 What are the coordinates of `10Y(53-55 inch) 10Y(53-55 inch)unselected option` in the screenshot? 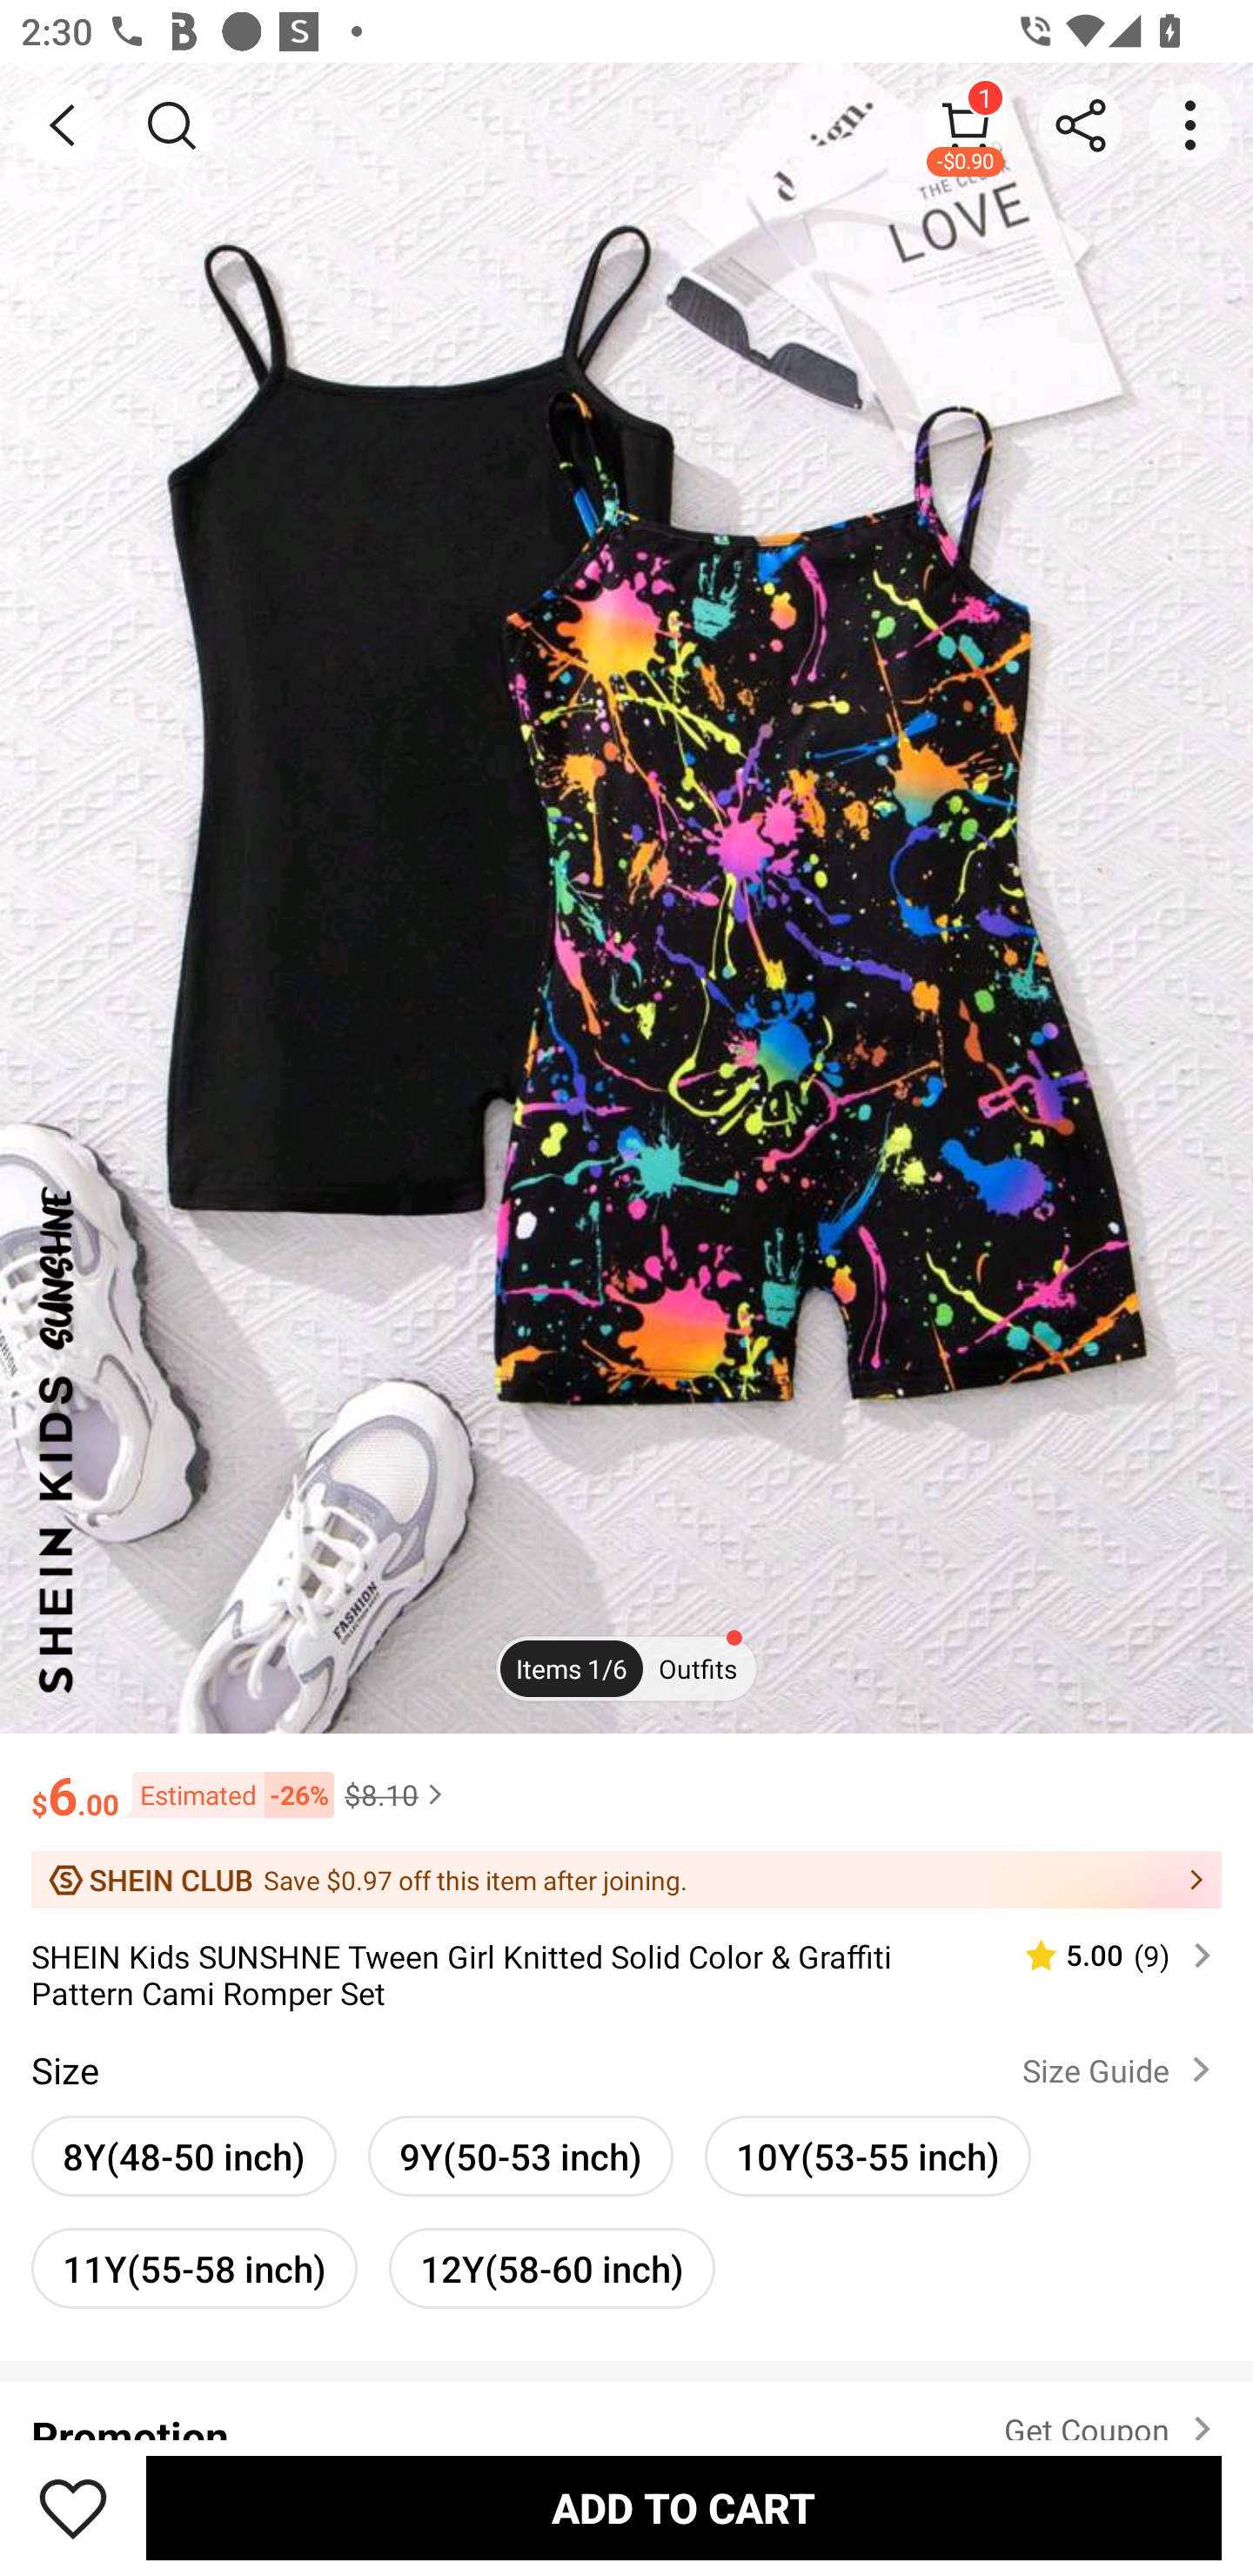 It's located at (868, 2156).